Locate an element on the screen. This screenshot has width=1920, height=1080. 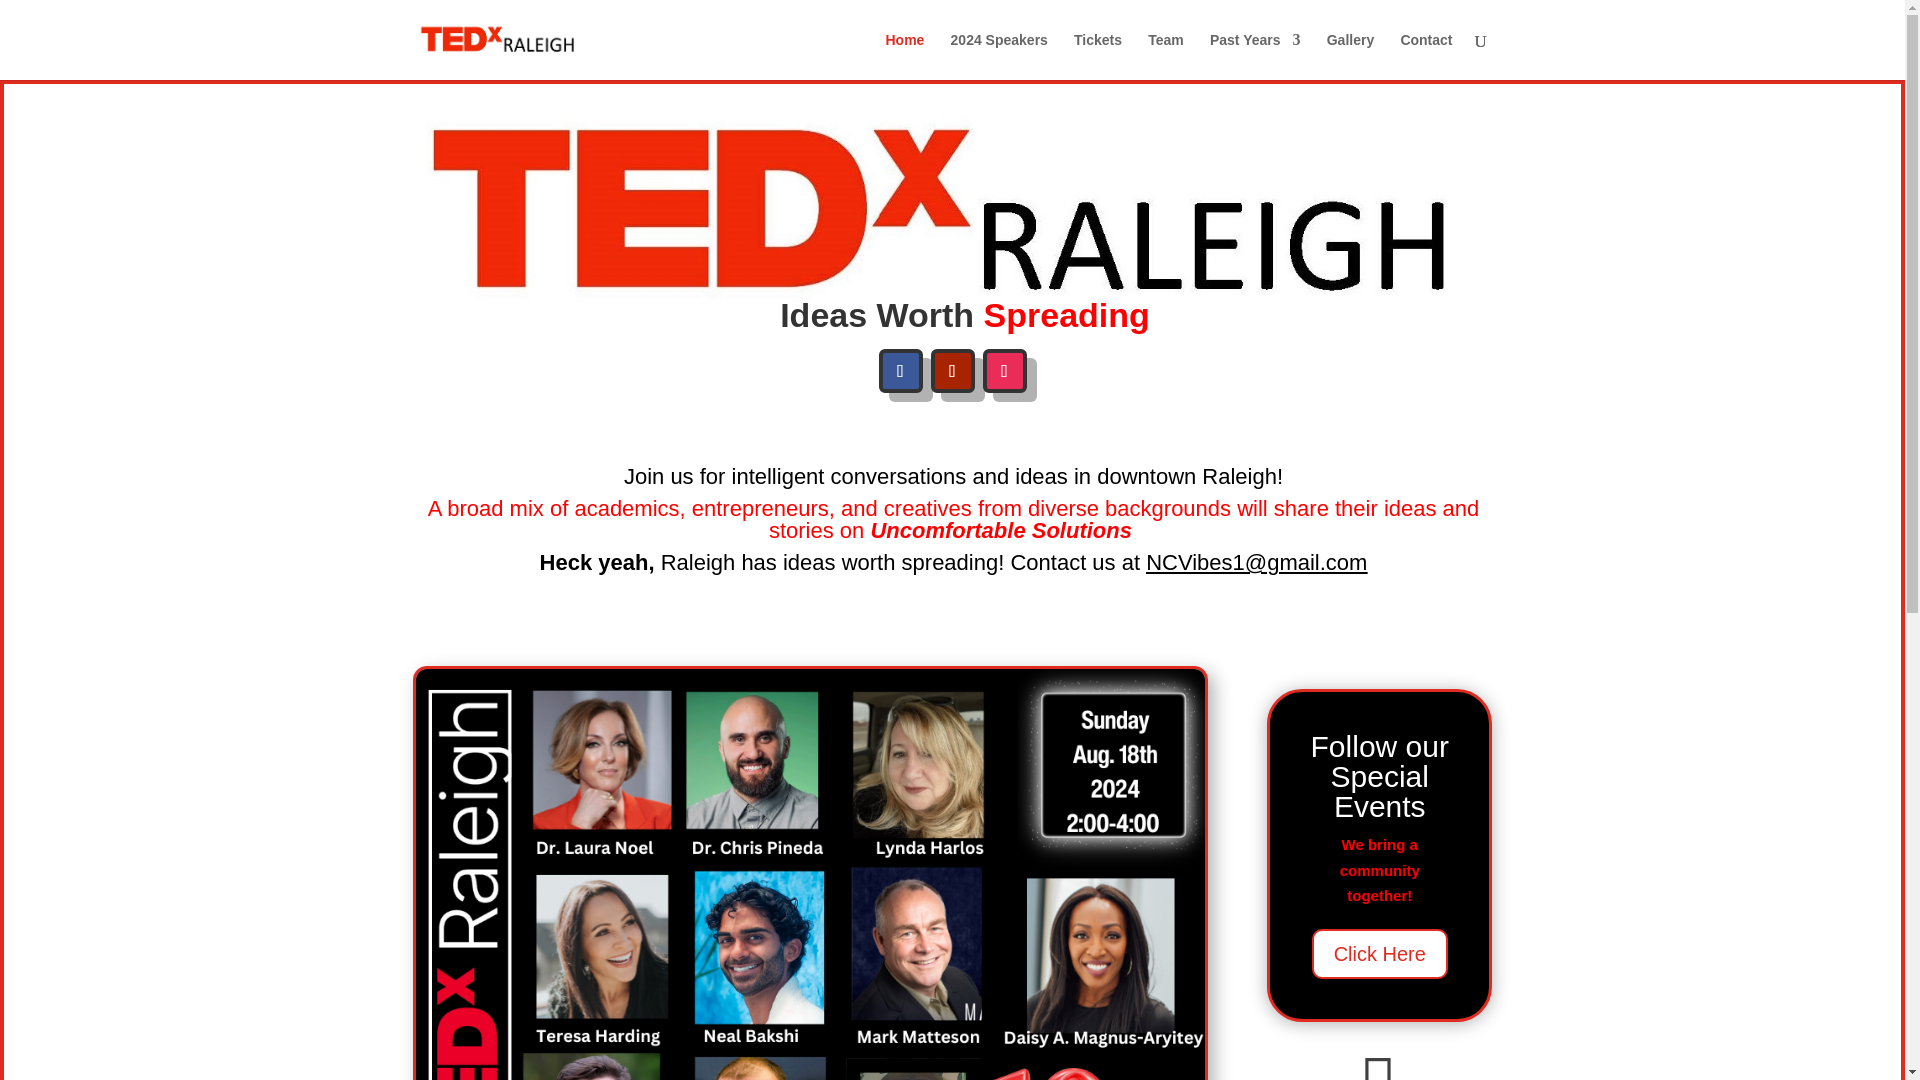
Follow on Youtube is located at coordinates (951, 370).